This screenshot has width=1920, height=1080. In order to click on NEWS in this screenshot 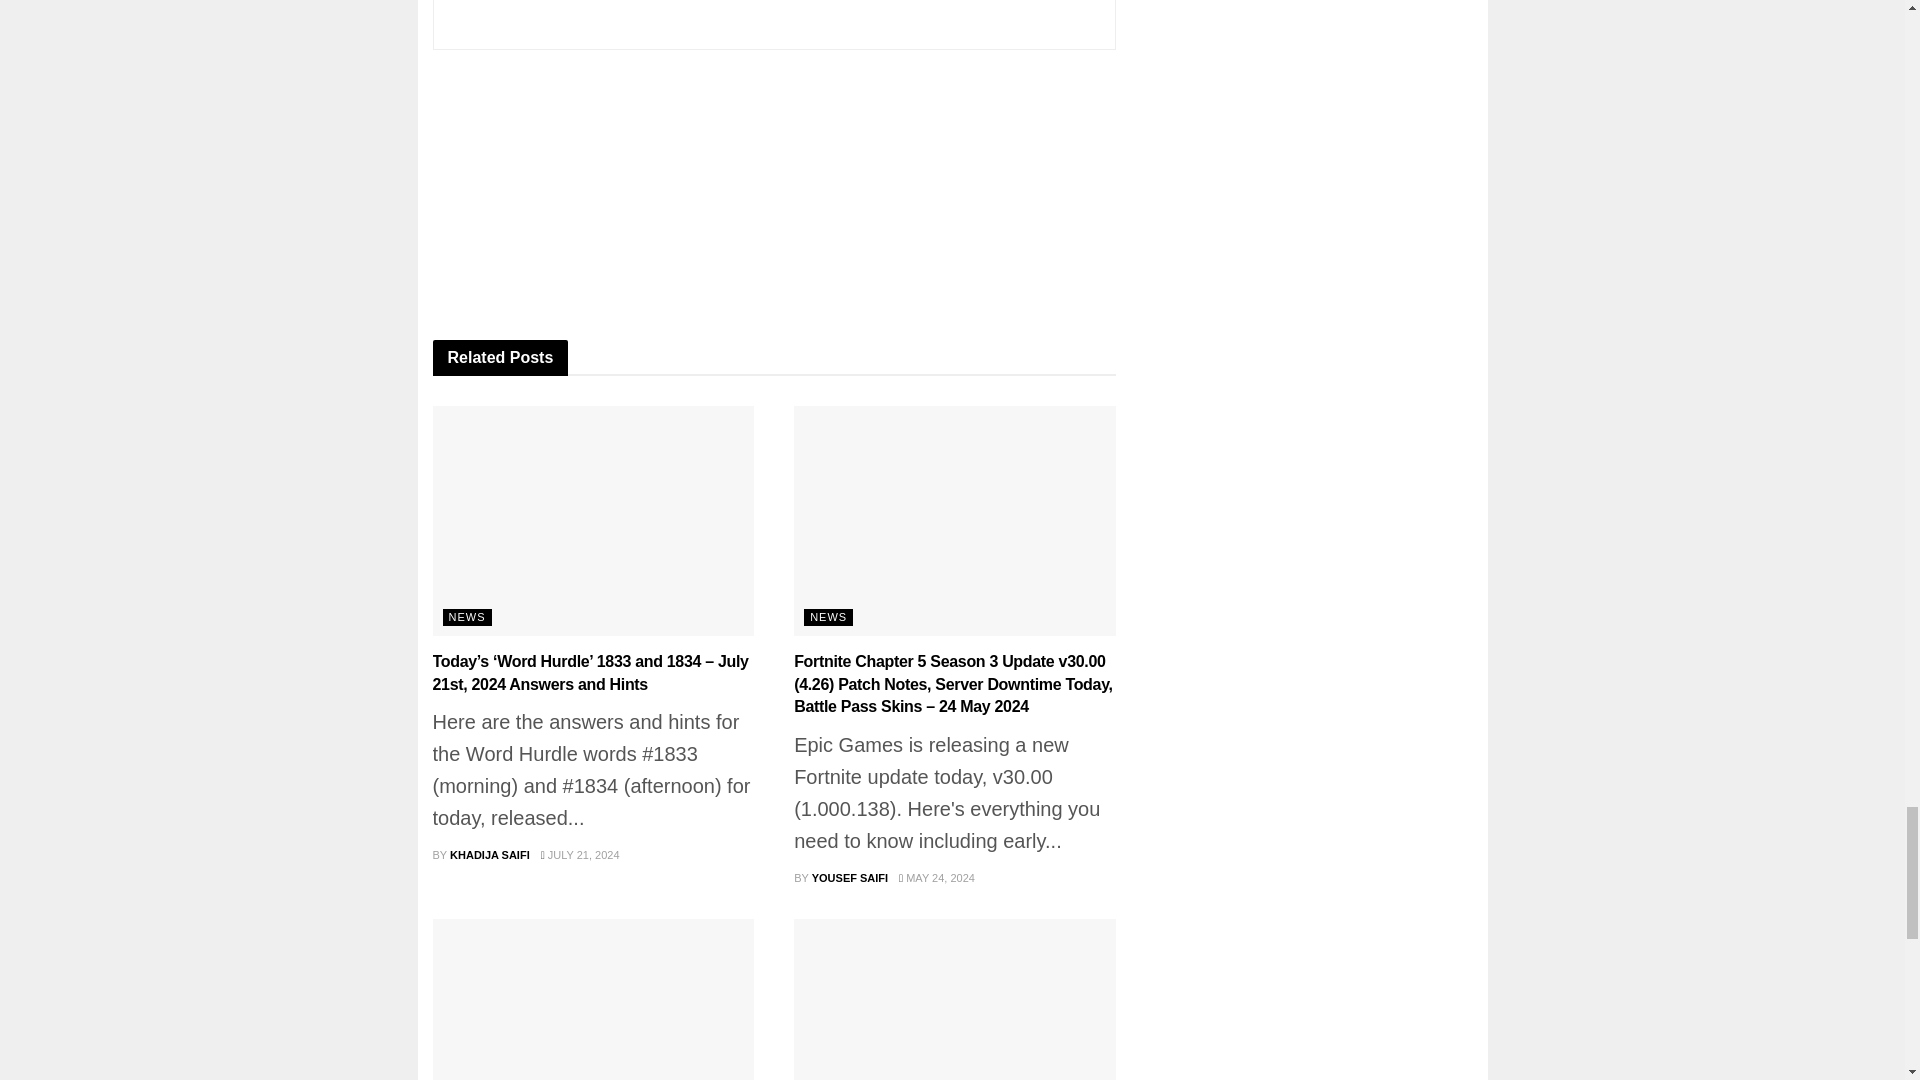, I will do `click(466, 618)`.